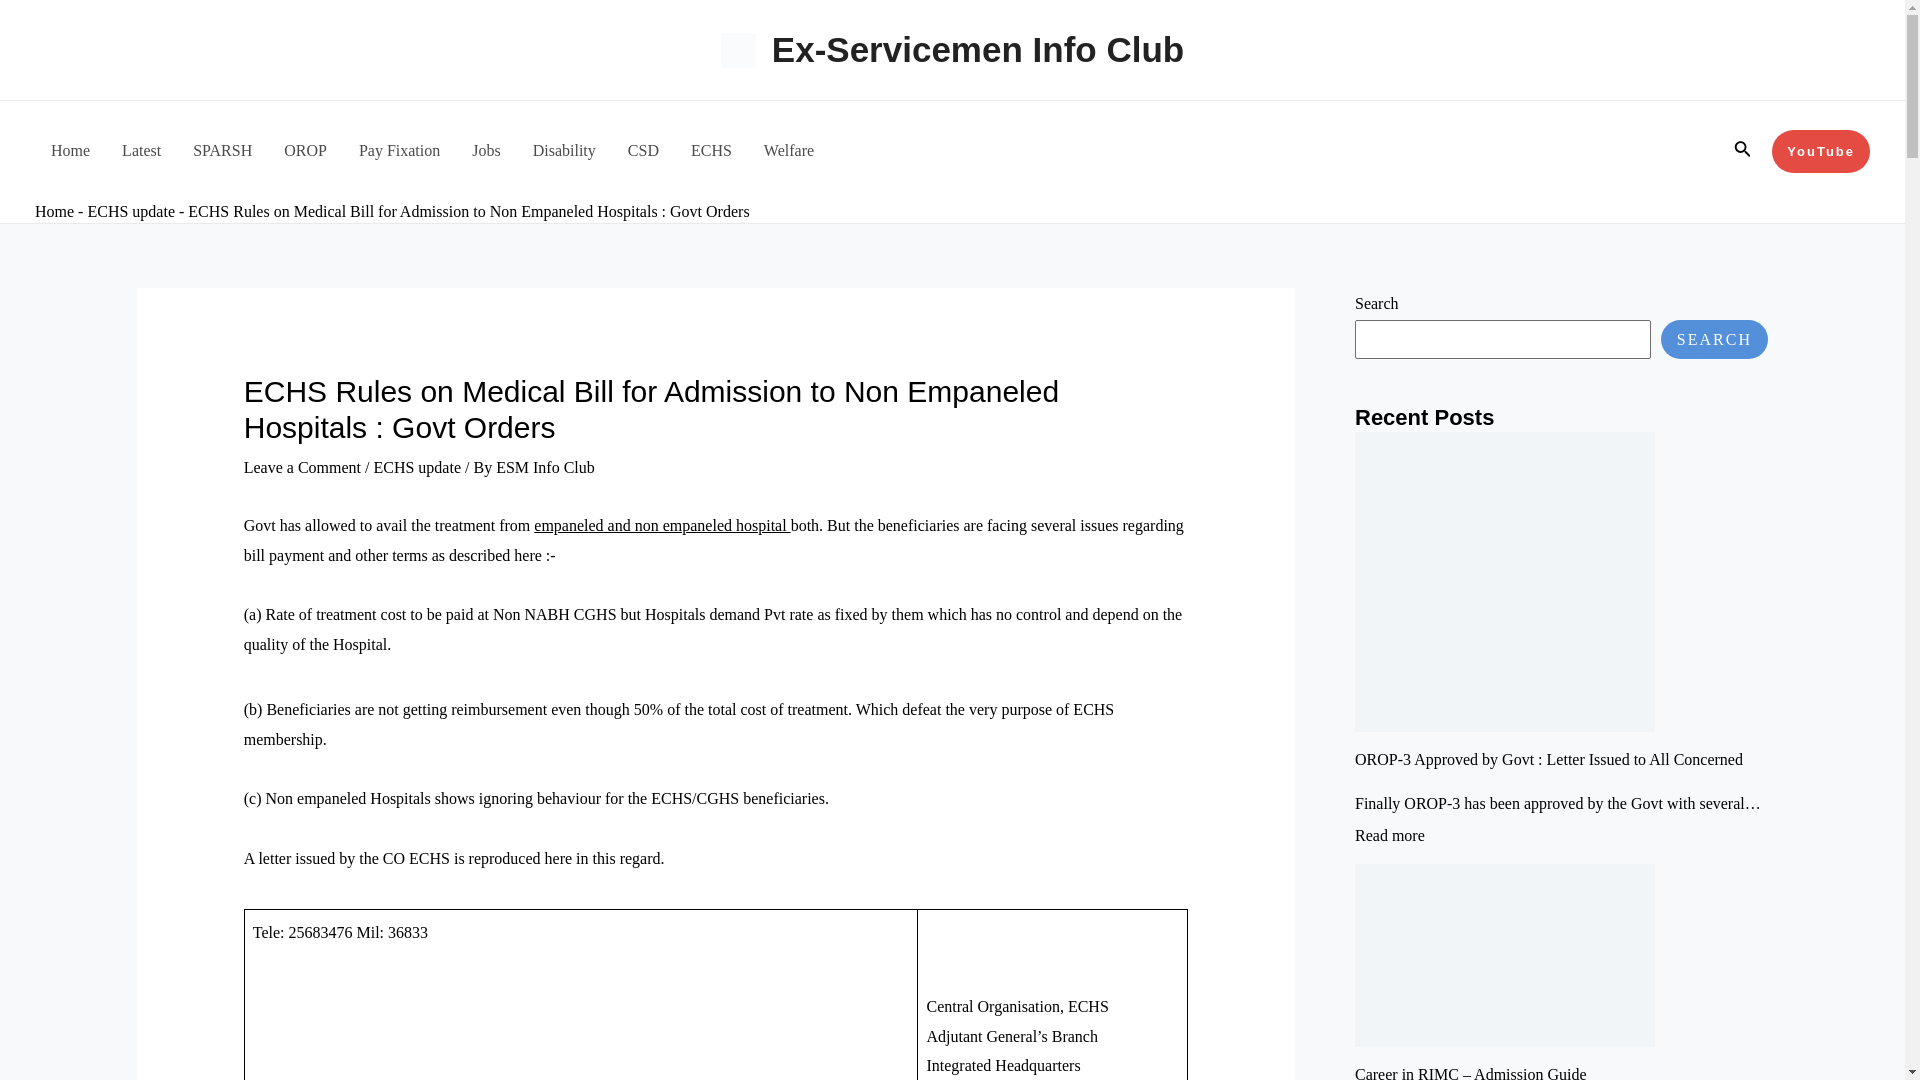  What do you see at coordinates (978, 50) in the screenshot?
I see `Ex-Servicemen Info Club` at bounding box center [978, 50].